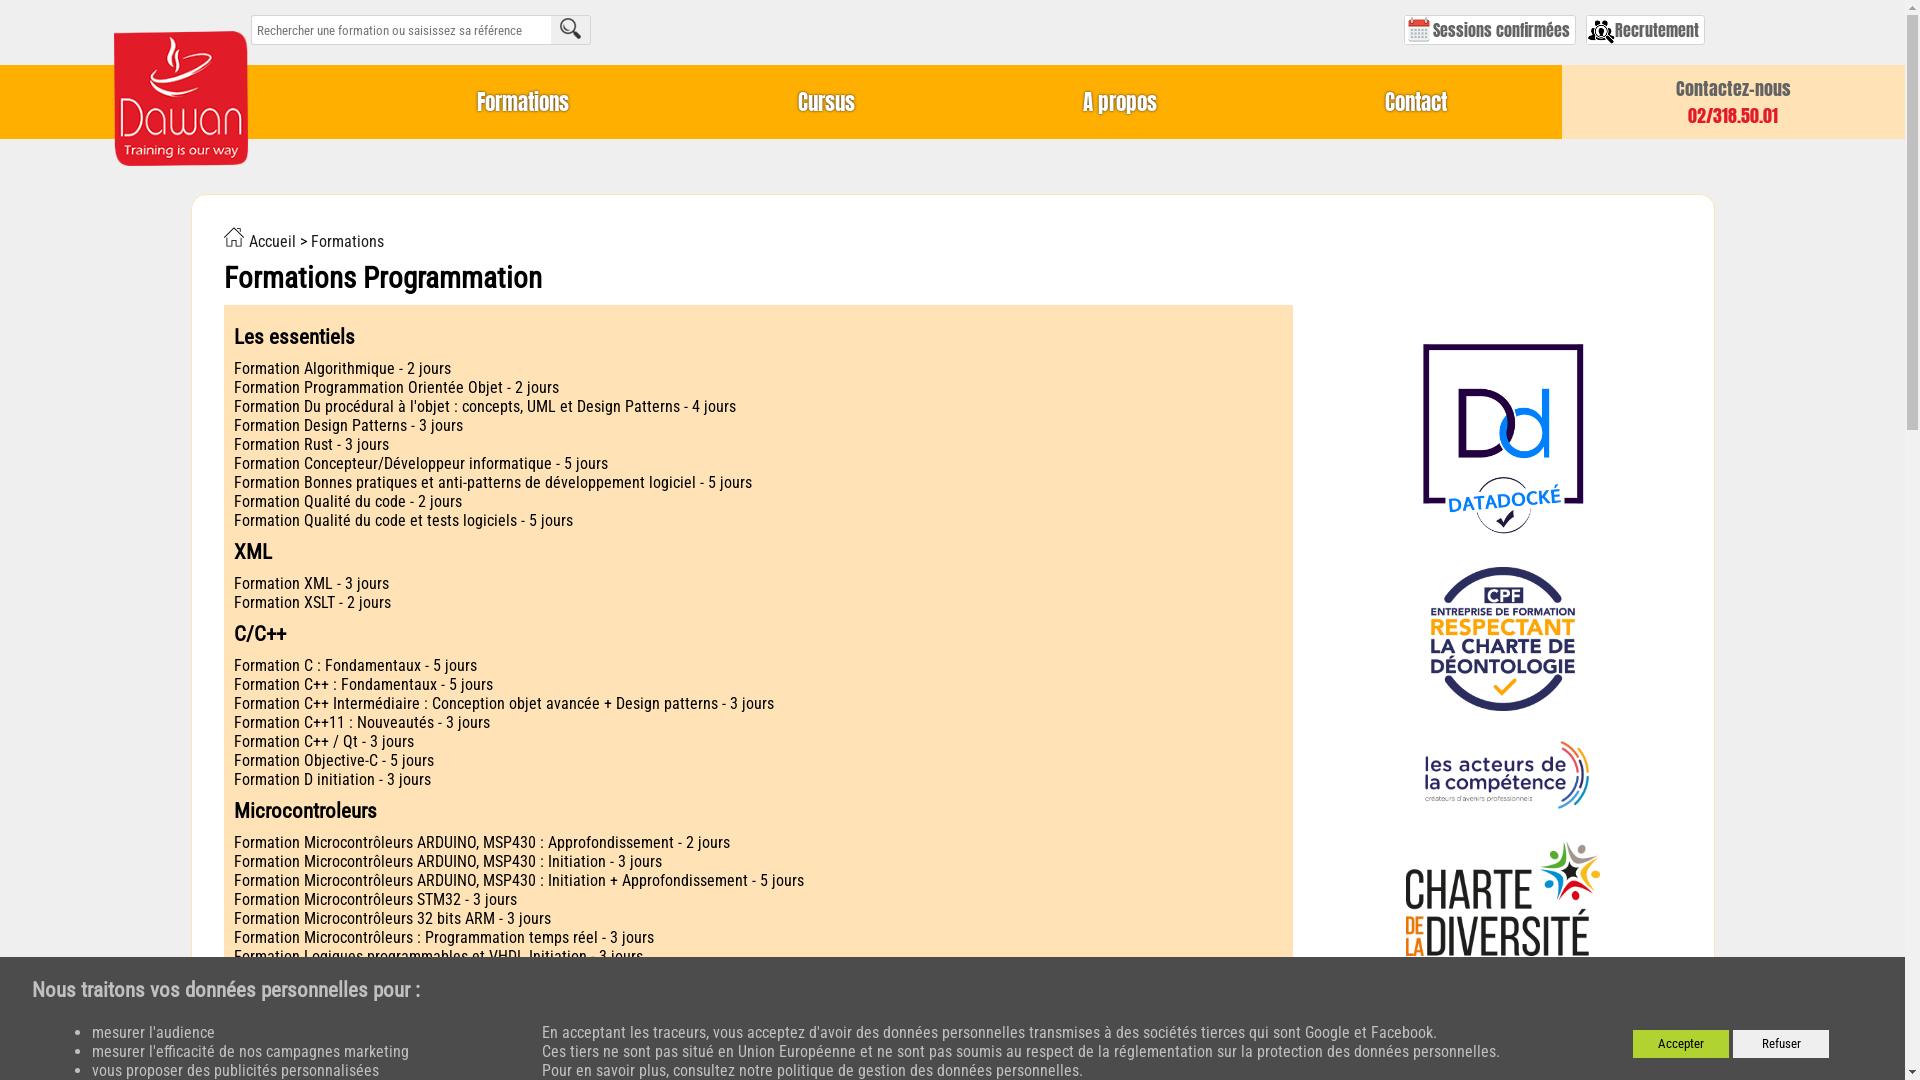  Describe the element at coordinates (1328, 1032) in the screenshot. I see `Google` at that location.